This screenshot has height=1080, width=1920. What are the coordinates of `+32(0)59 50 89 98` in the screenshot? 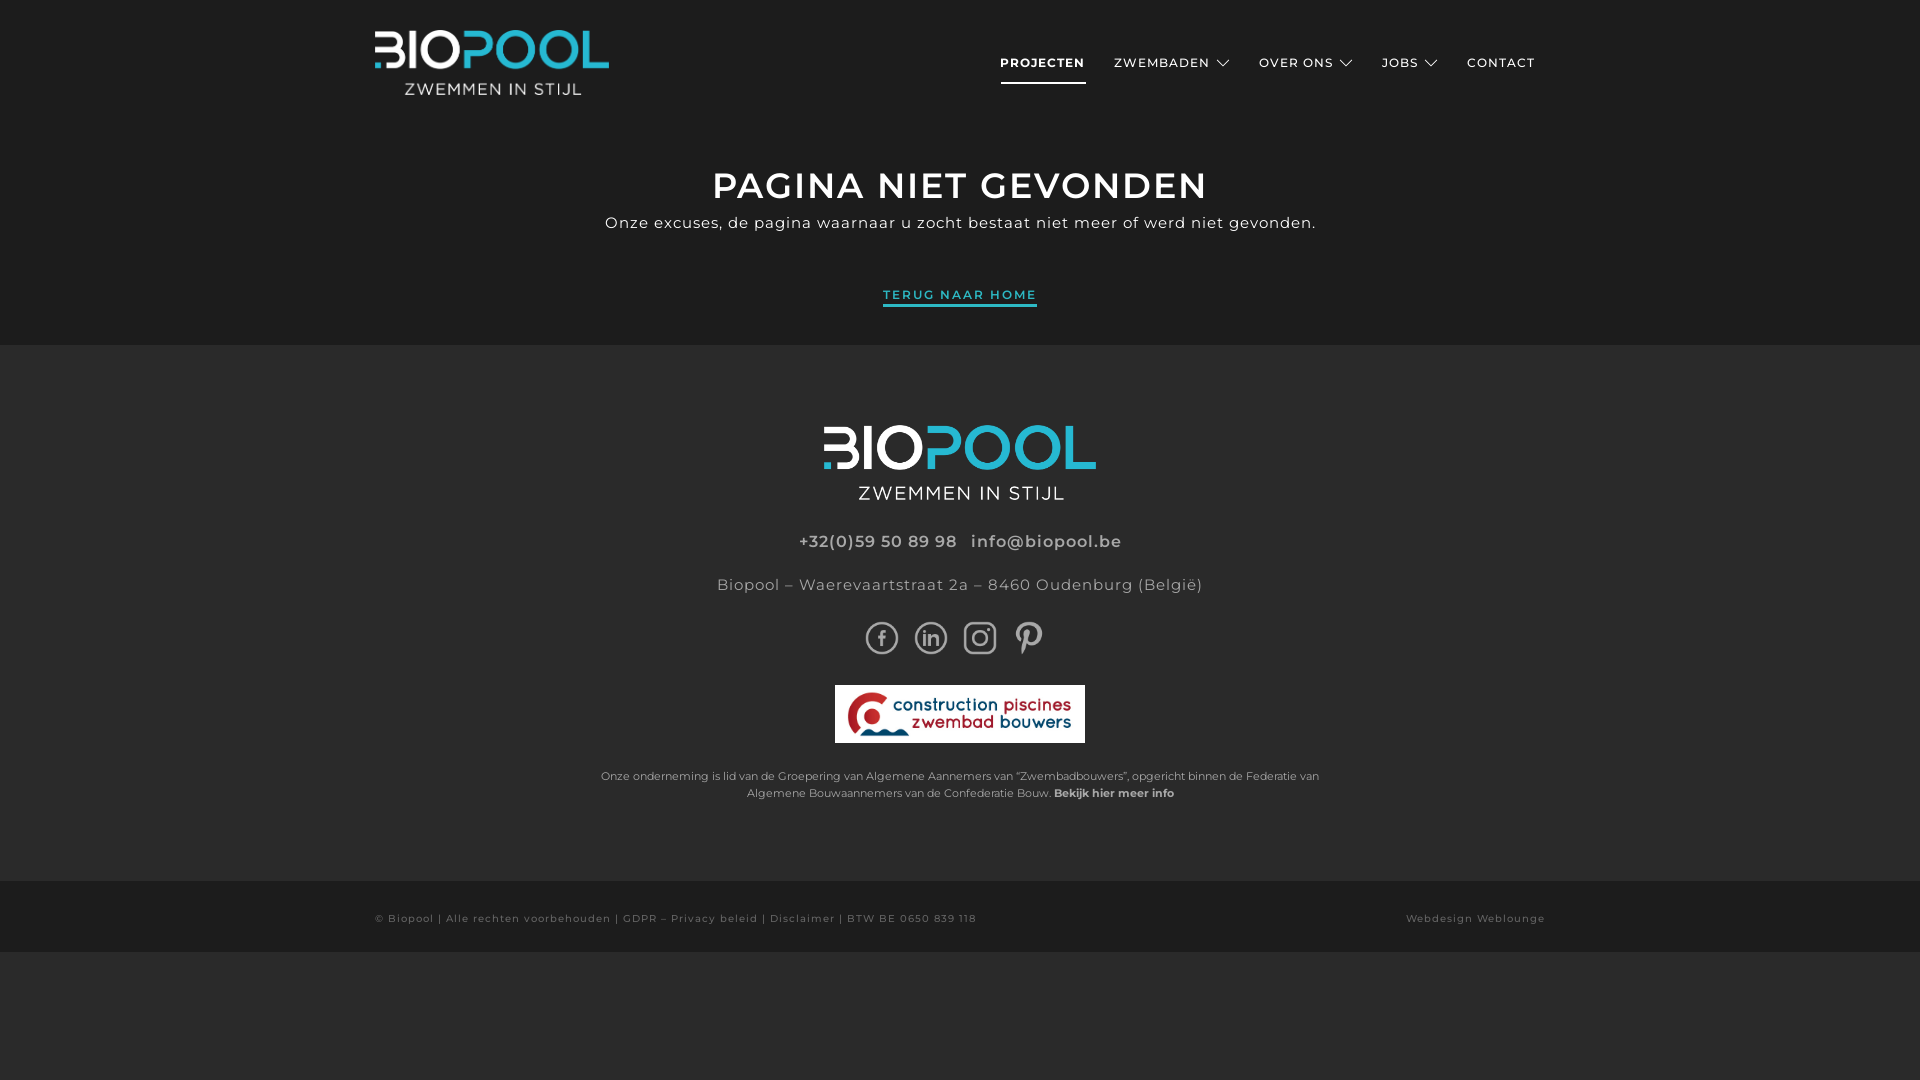 It's located at (877, 542).